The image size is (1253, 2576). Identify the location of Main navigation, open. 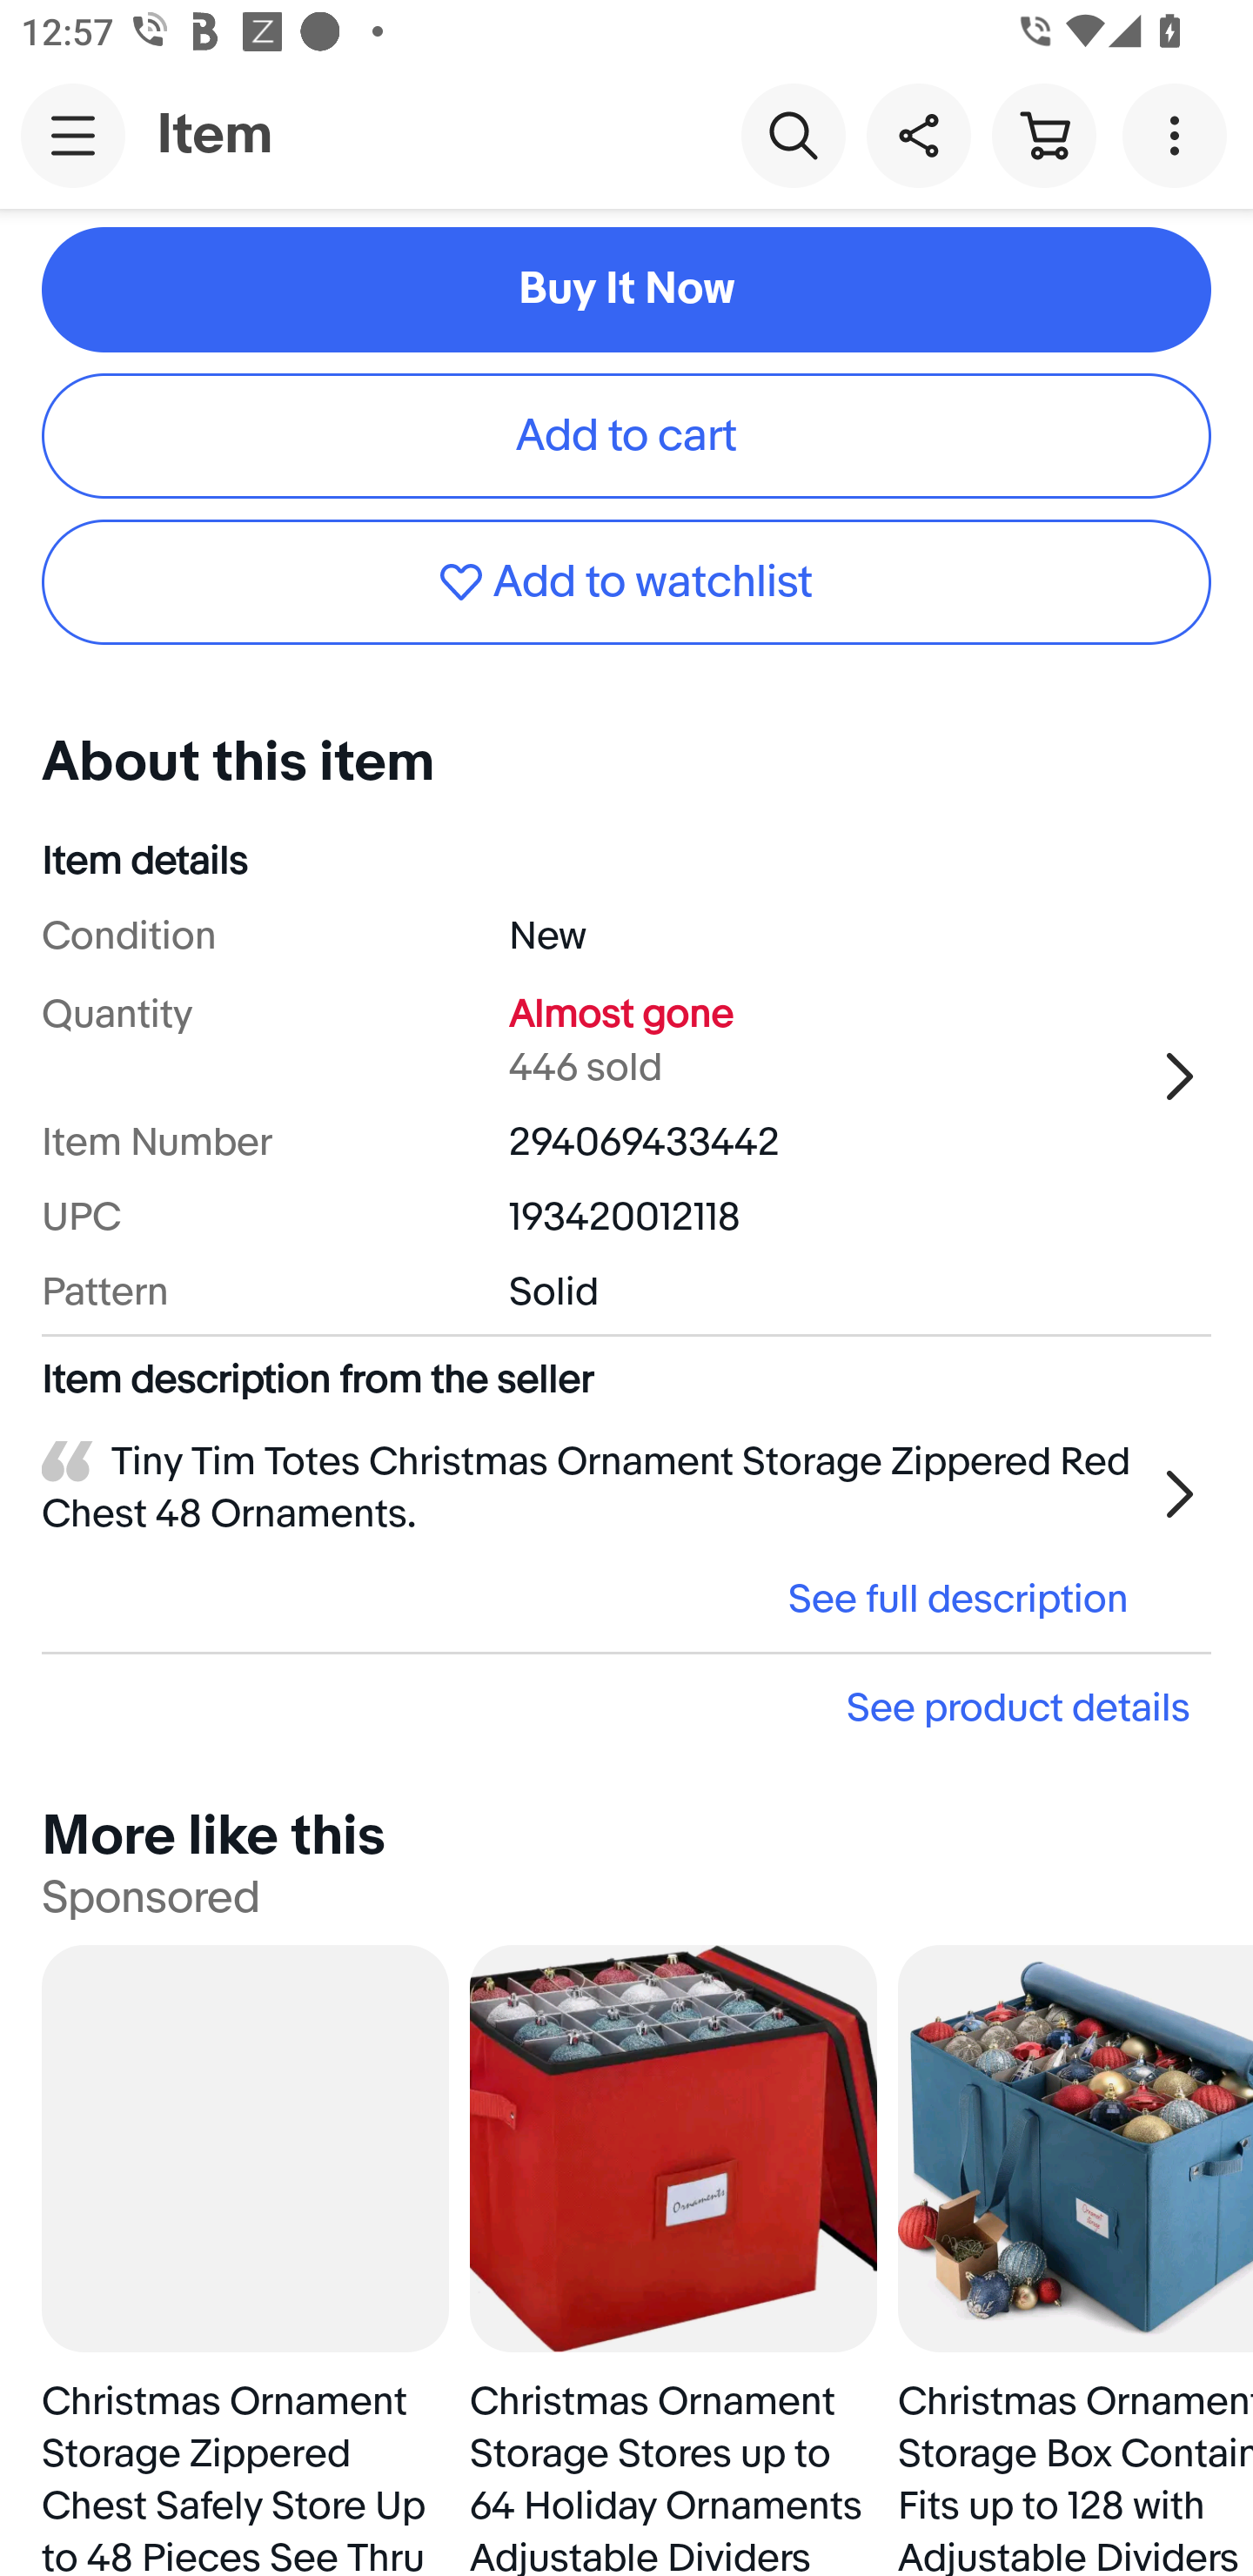
(73, 135).